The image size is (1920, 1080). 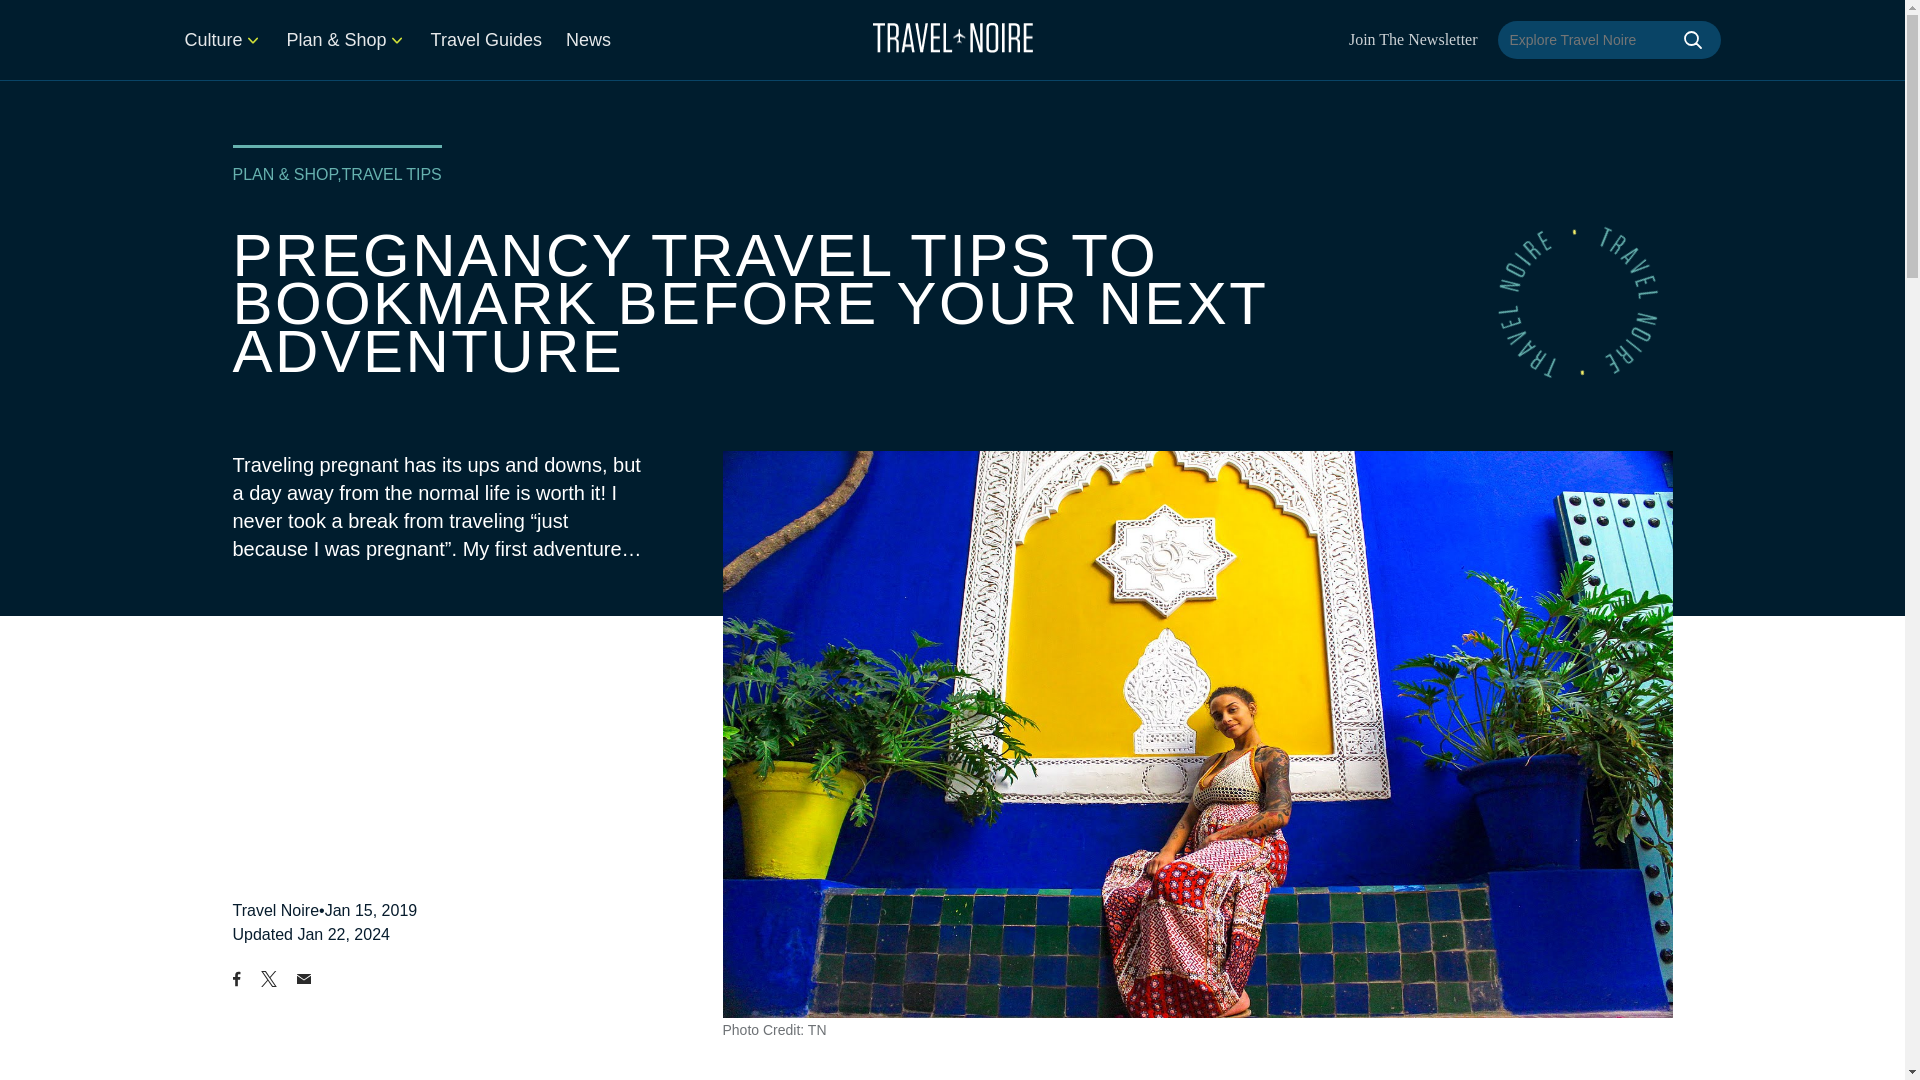 What do you see at coordinates (486, 40) in the screenshot?
I see `Travel Guides` at bounding box center [486, 40].